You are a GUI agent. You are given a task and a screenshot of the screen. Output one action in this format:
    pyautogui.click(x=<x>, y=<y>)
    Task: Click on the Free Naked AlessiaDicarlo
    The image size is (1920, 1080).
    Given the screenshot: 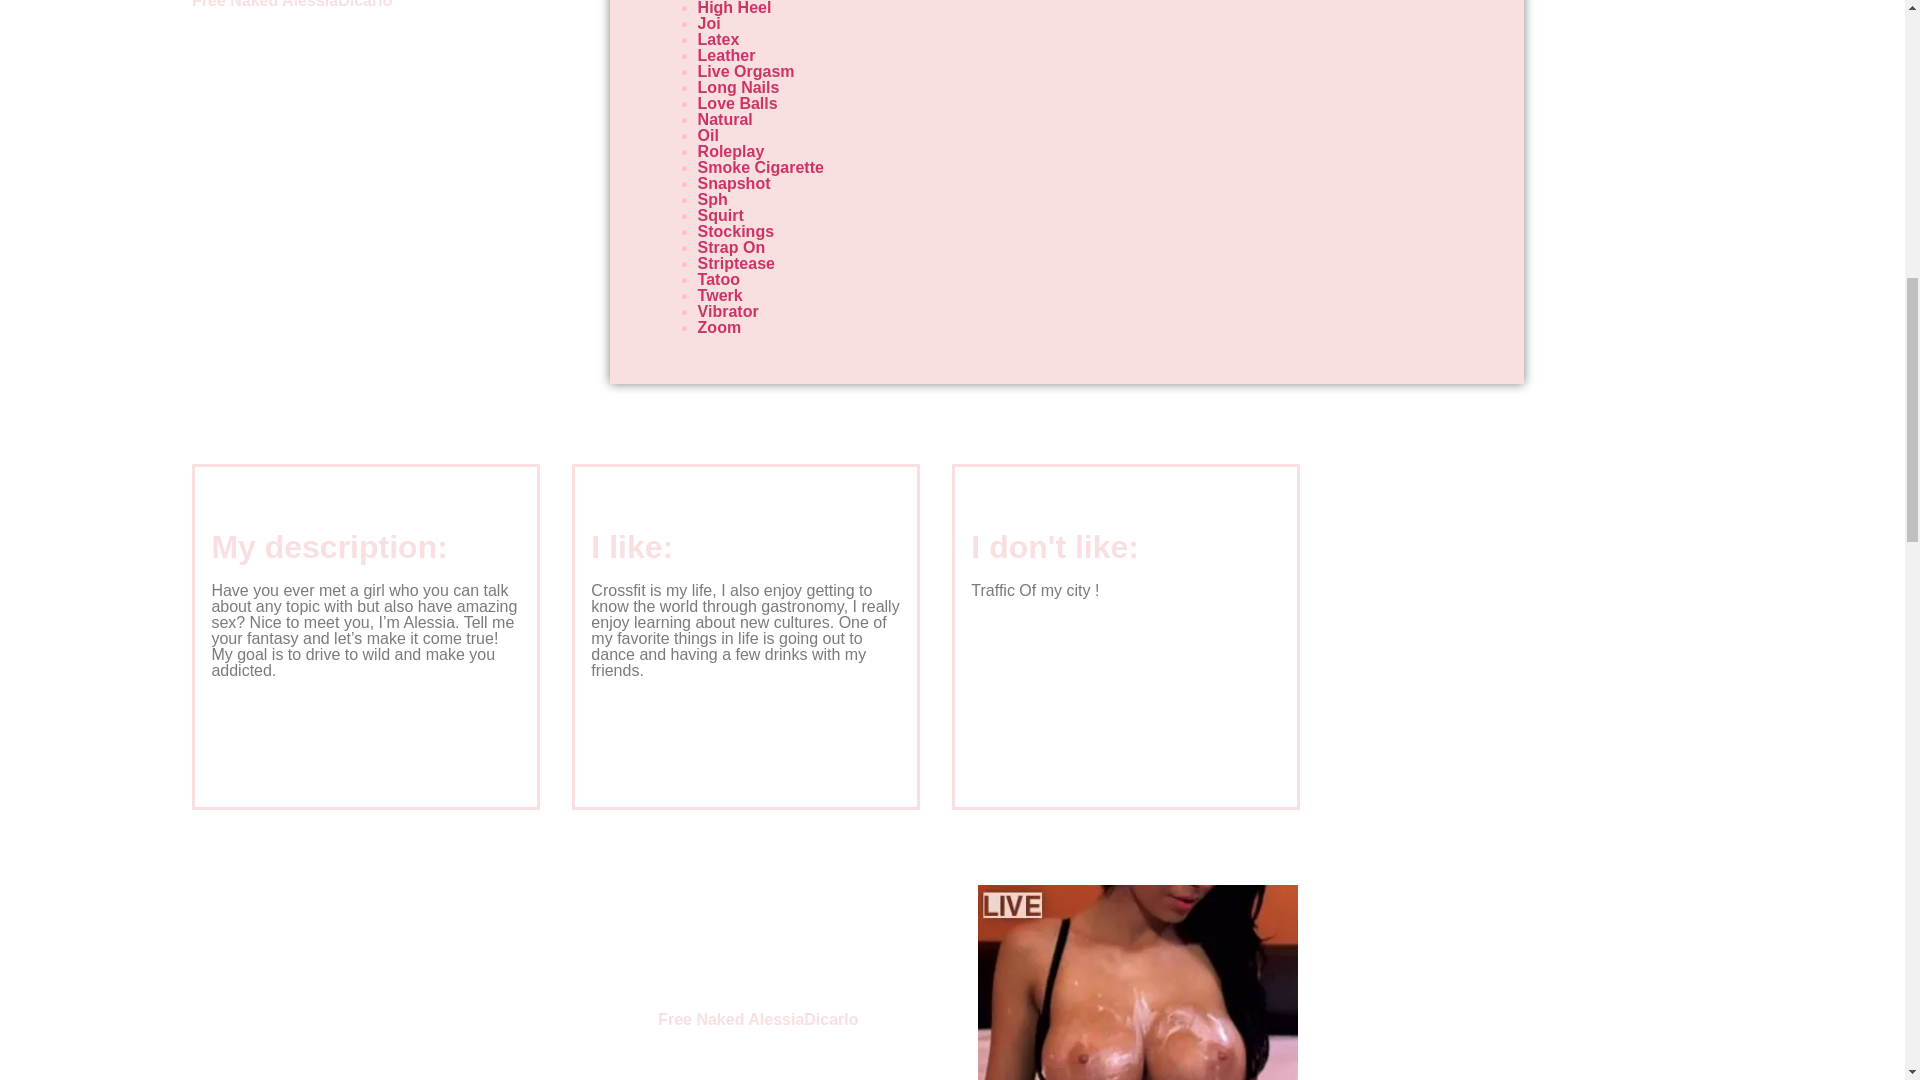 What is the action you would take?
    pyautogui.click(x=758, y=1019)
    